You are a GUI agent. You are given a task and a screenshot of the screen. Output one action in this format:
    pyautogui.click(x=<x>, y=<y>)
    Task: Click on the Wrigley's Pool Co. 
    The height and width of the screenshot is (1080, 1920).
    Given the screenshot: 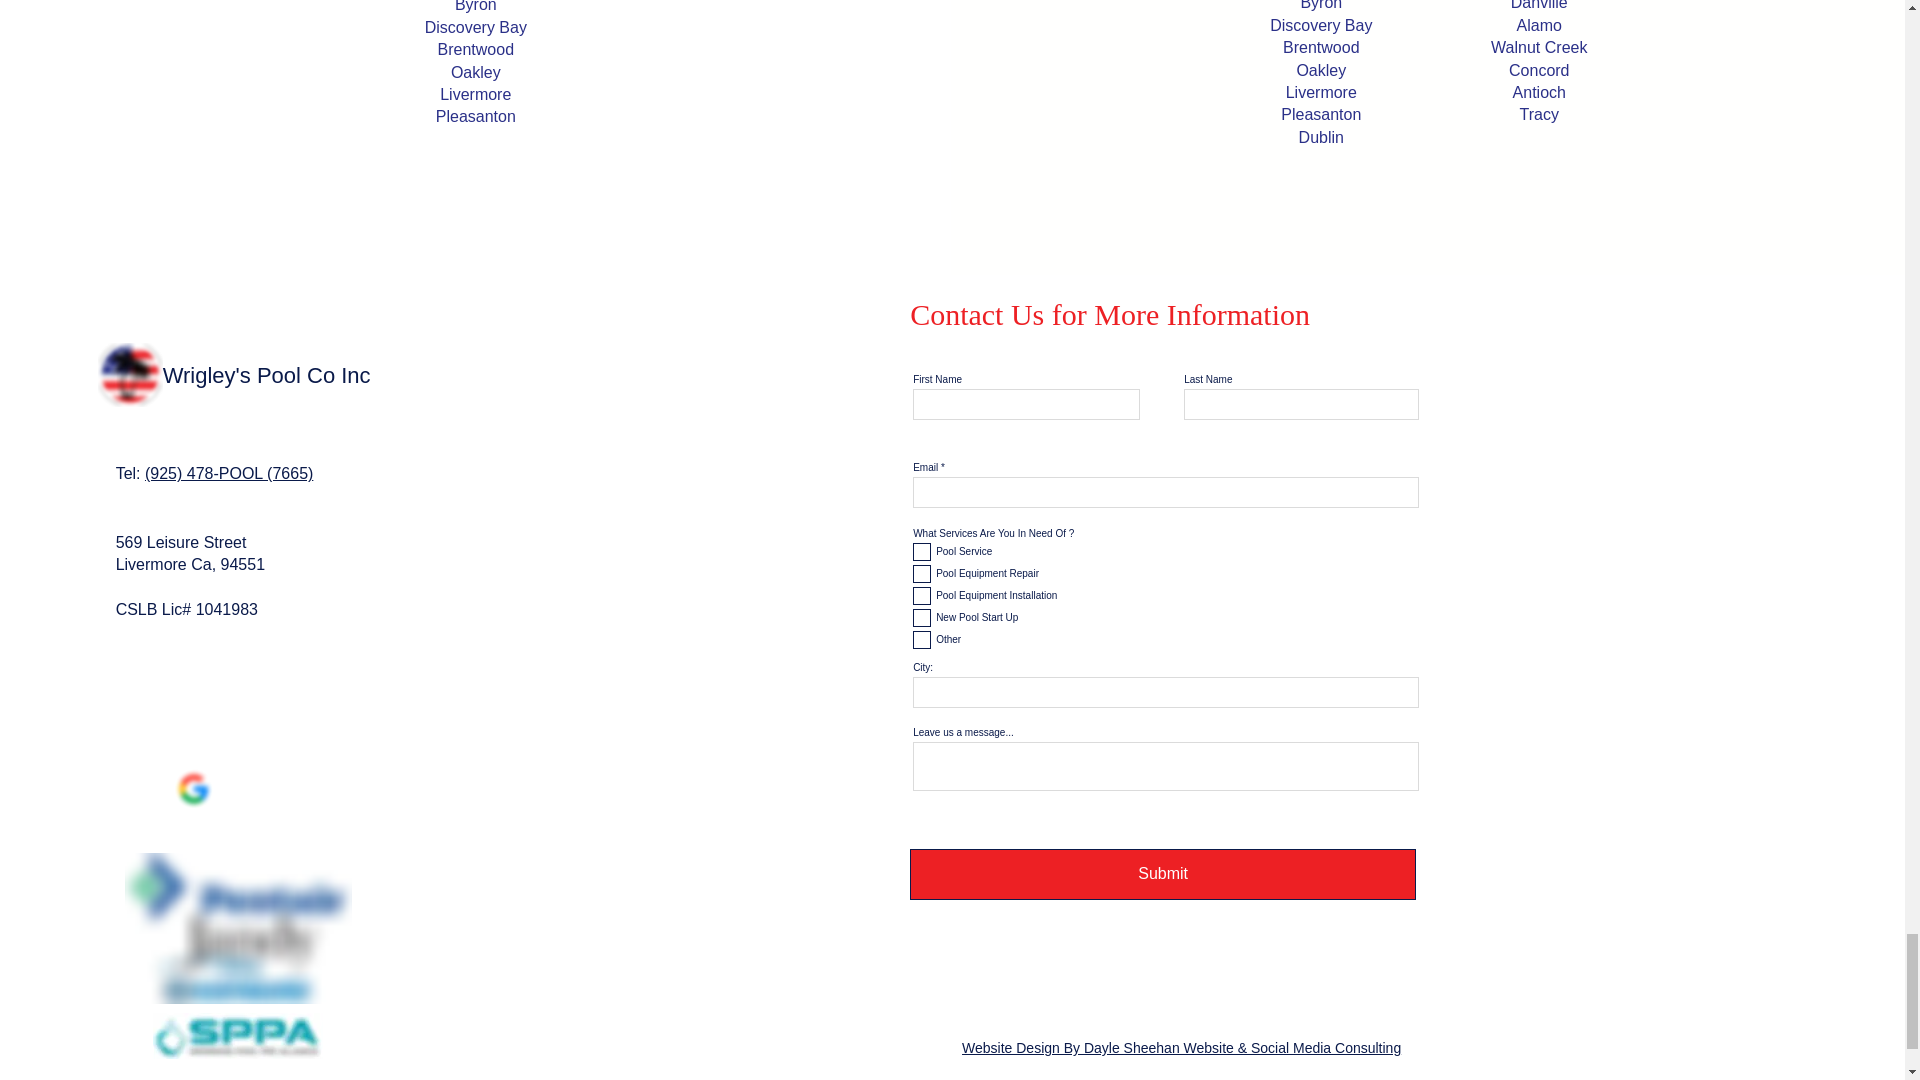 What is the action you would take?
    pyautogui.click(x=130, y=375)
    